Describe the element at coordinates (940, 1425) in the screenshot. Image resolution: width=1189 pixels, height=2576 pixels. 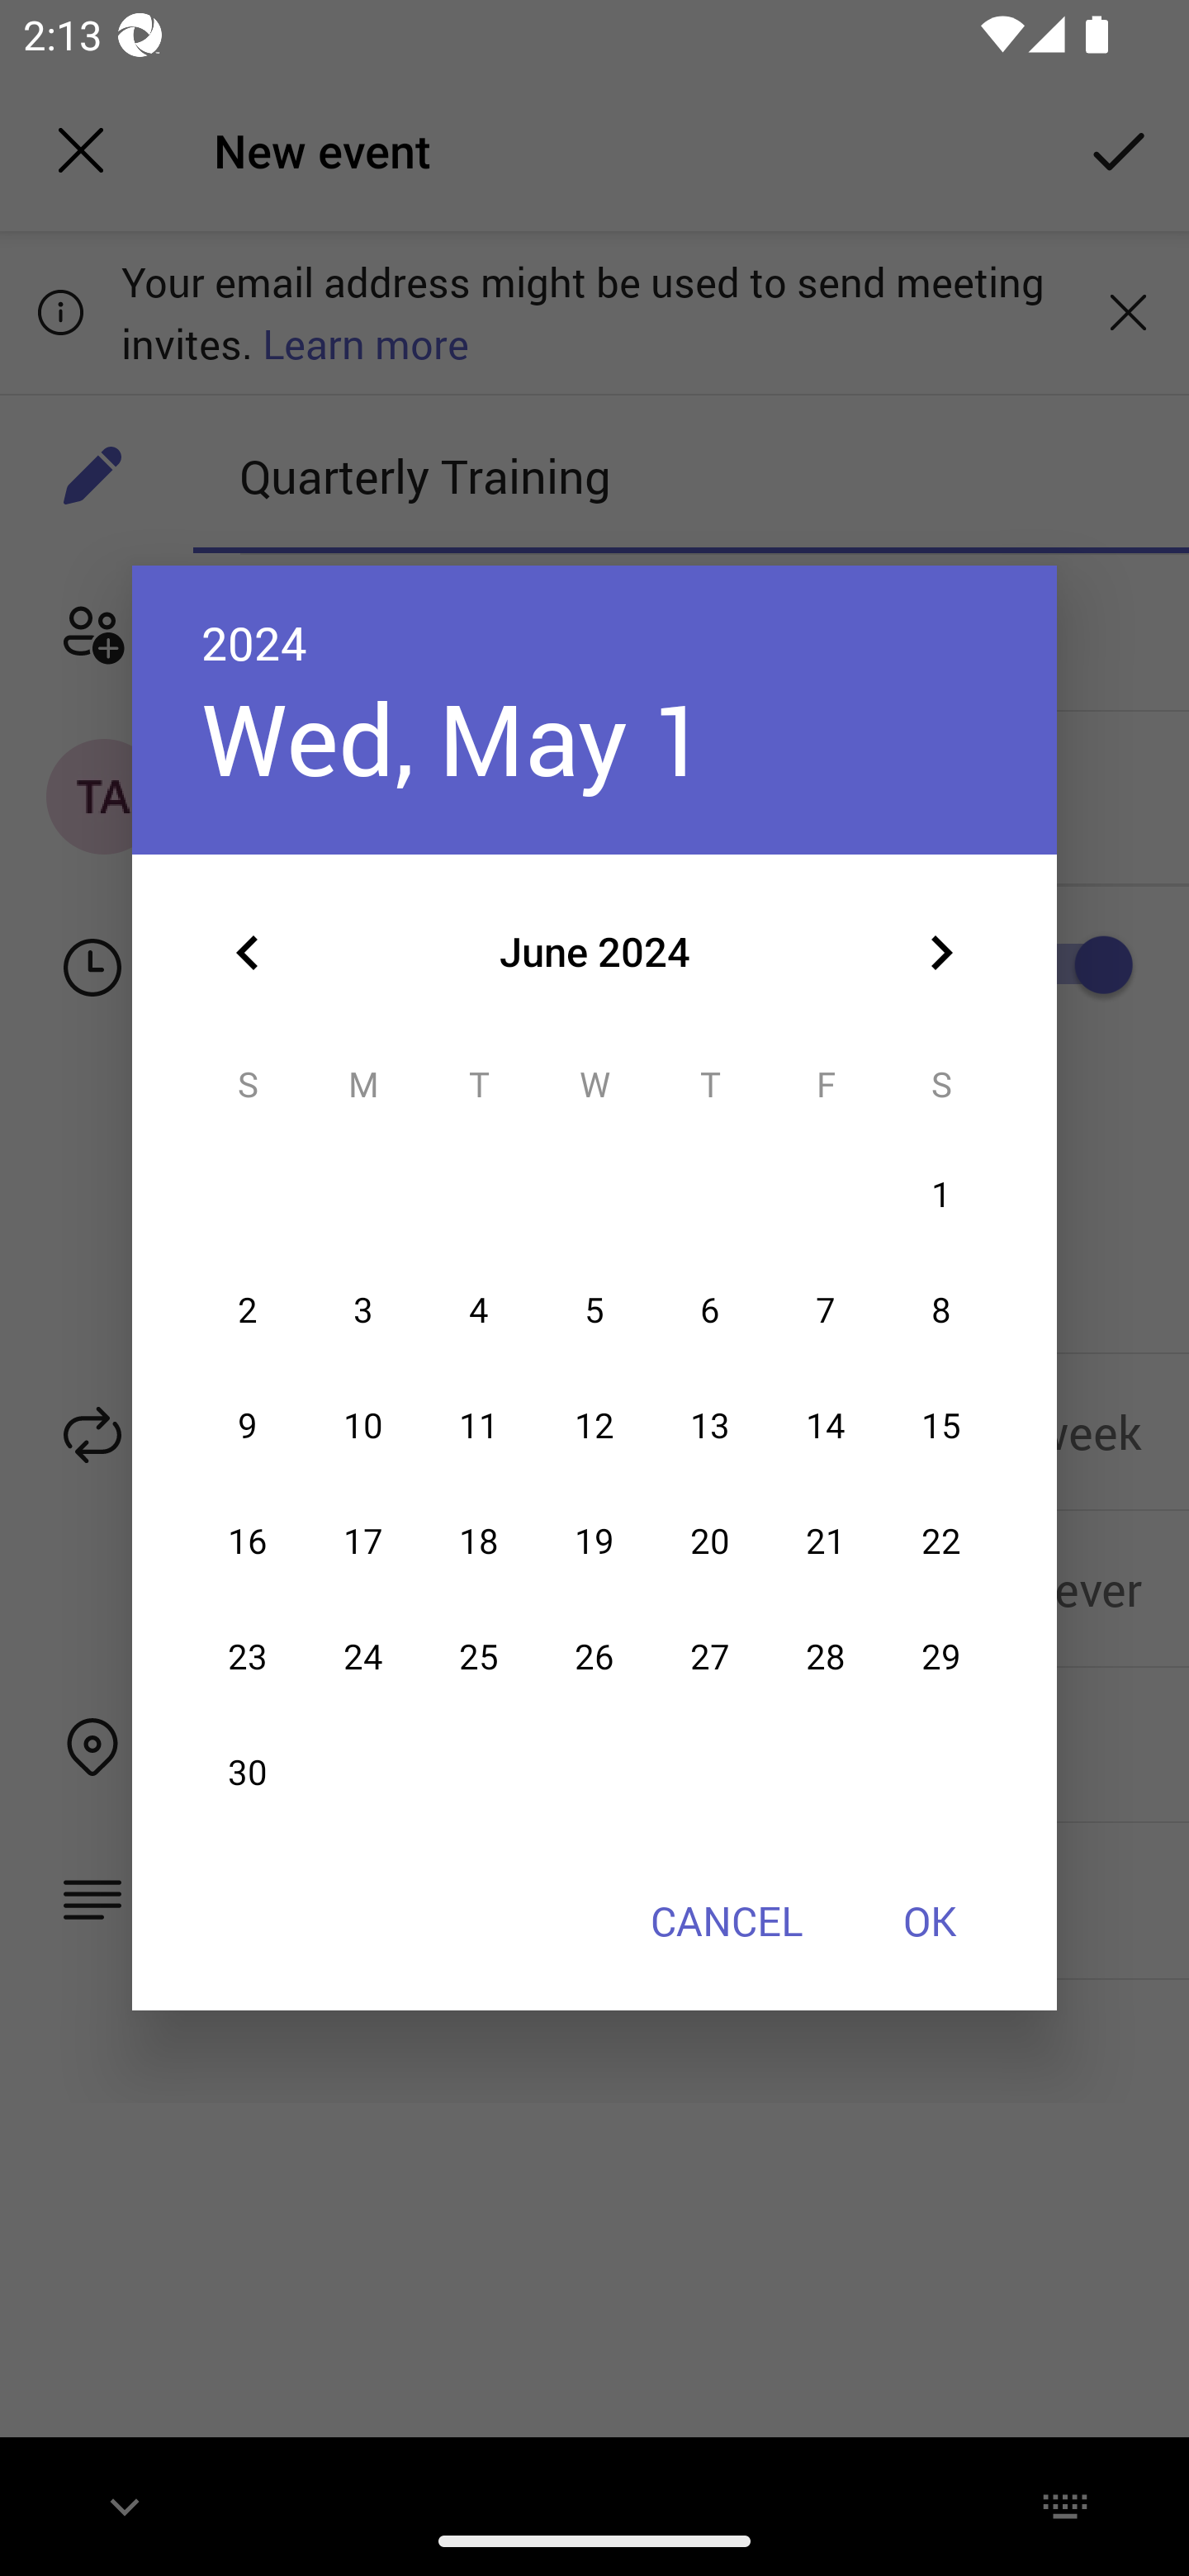
I see `15 15 June 2024` at that location.